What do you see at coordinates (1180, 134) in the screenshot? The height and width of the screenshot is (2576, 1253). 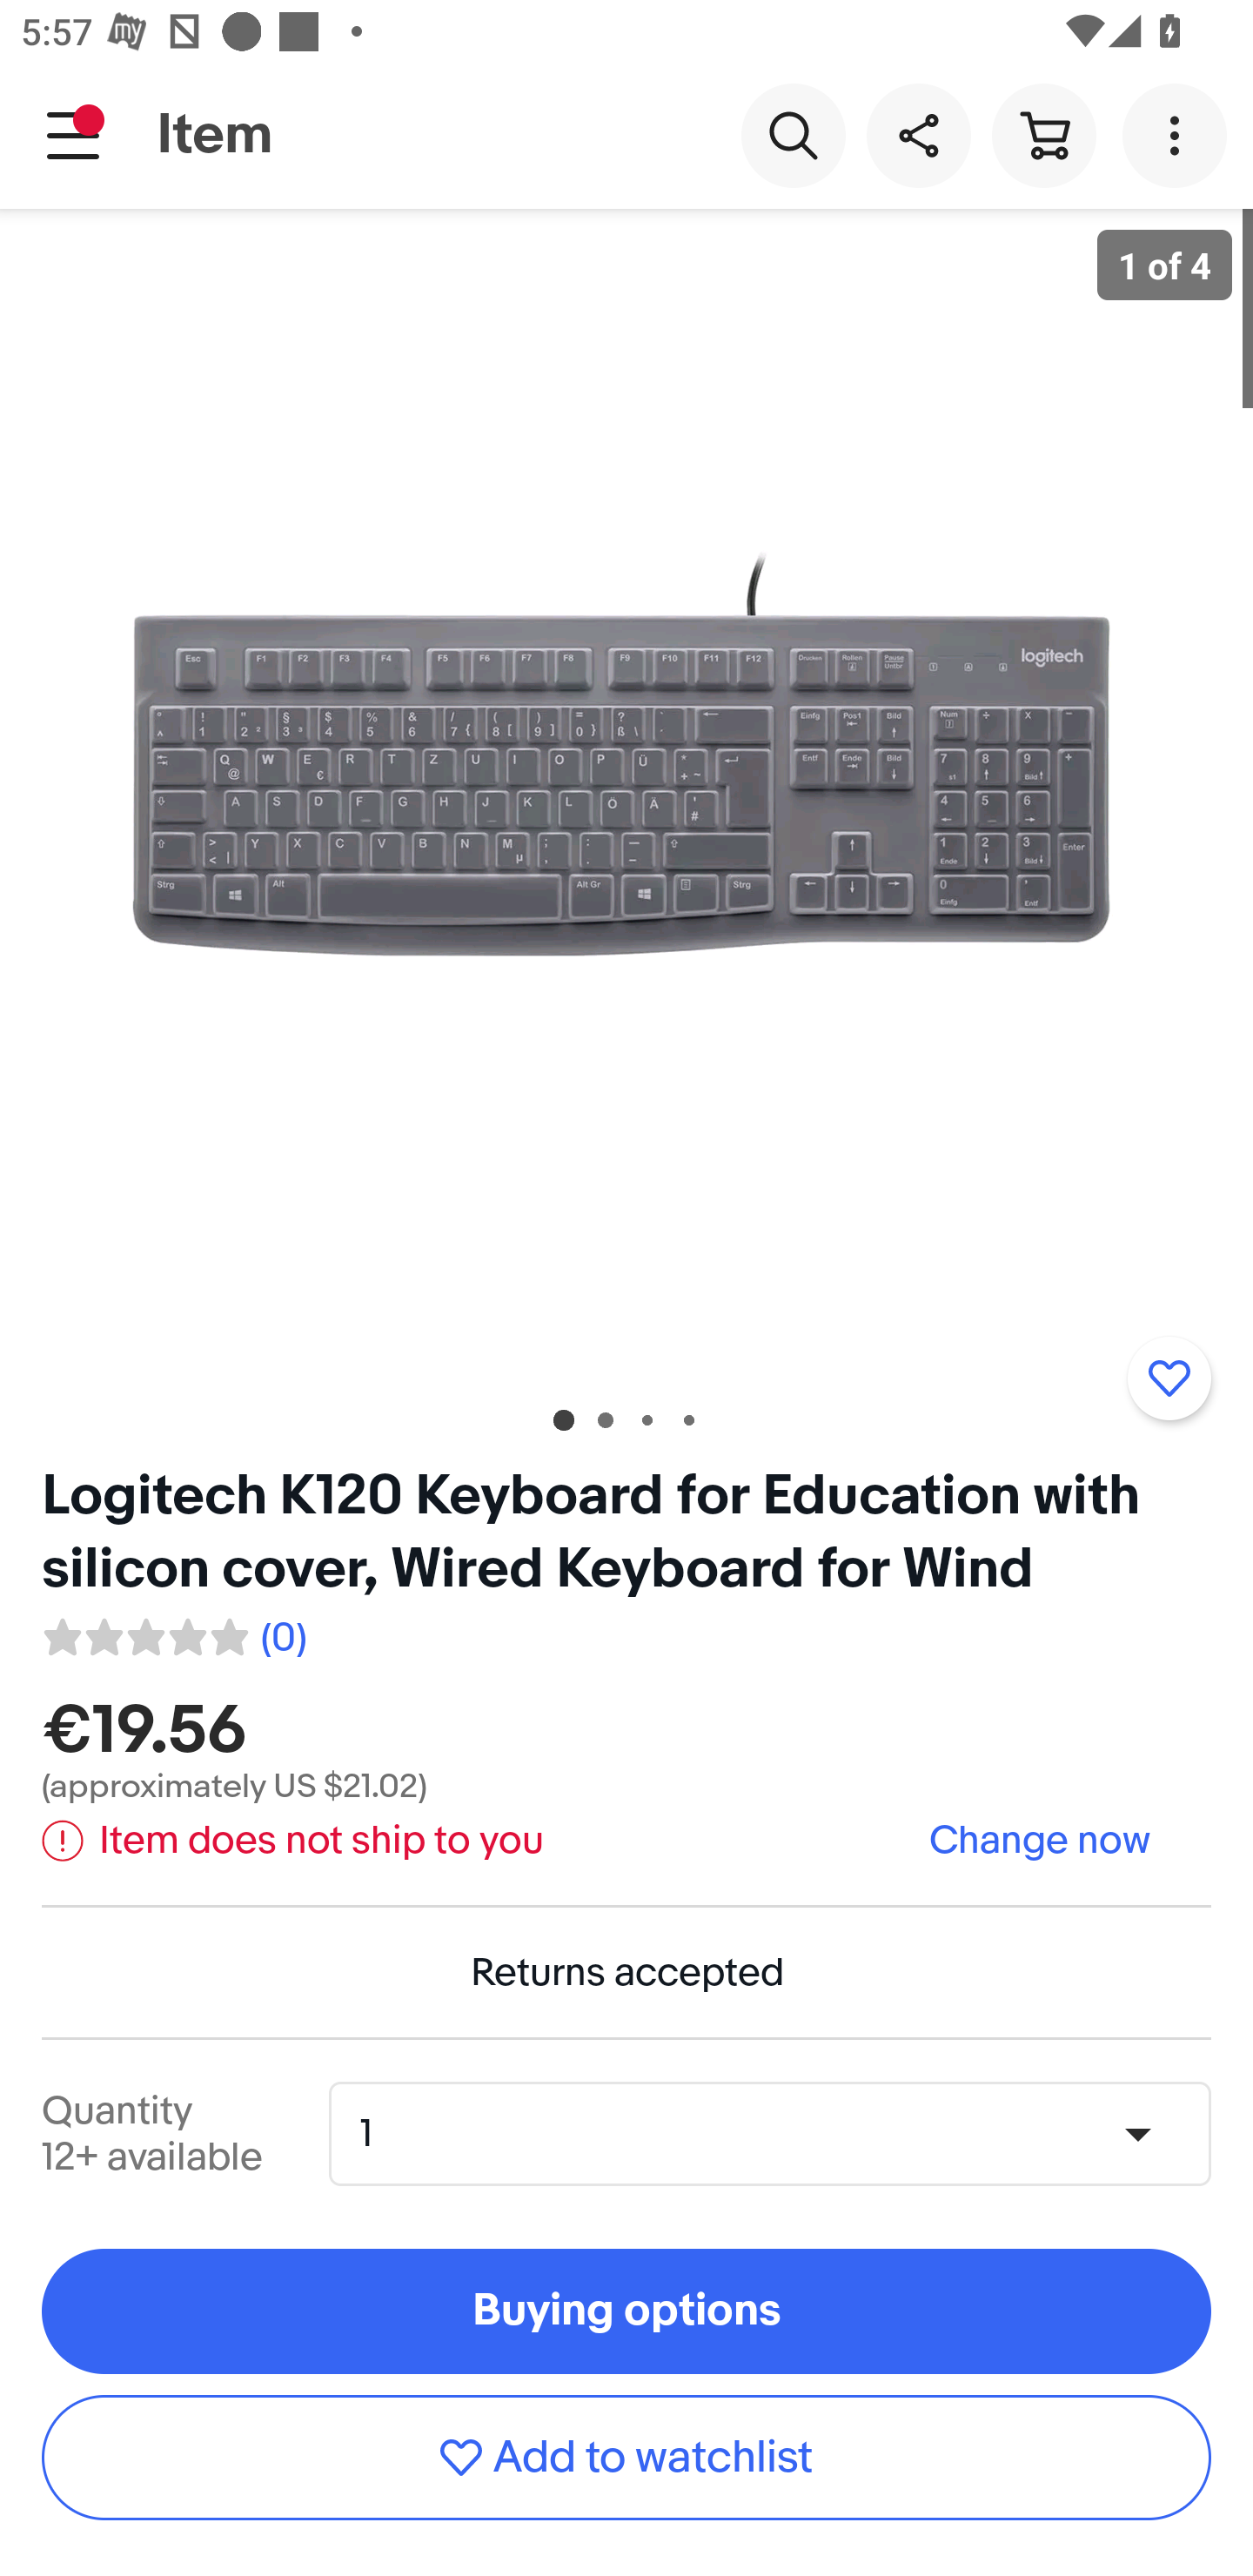 I see `More options` at bounding box center [1180, 134].